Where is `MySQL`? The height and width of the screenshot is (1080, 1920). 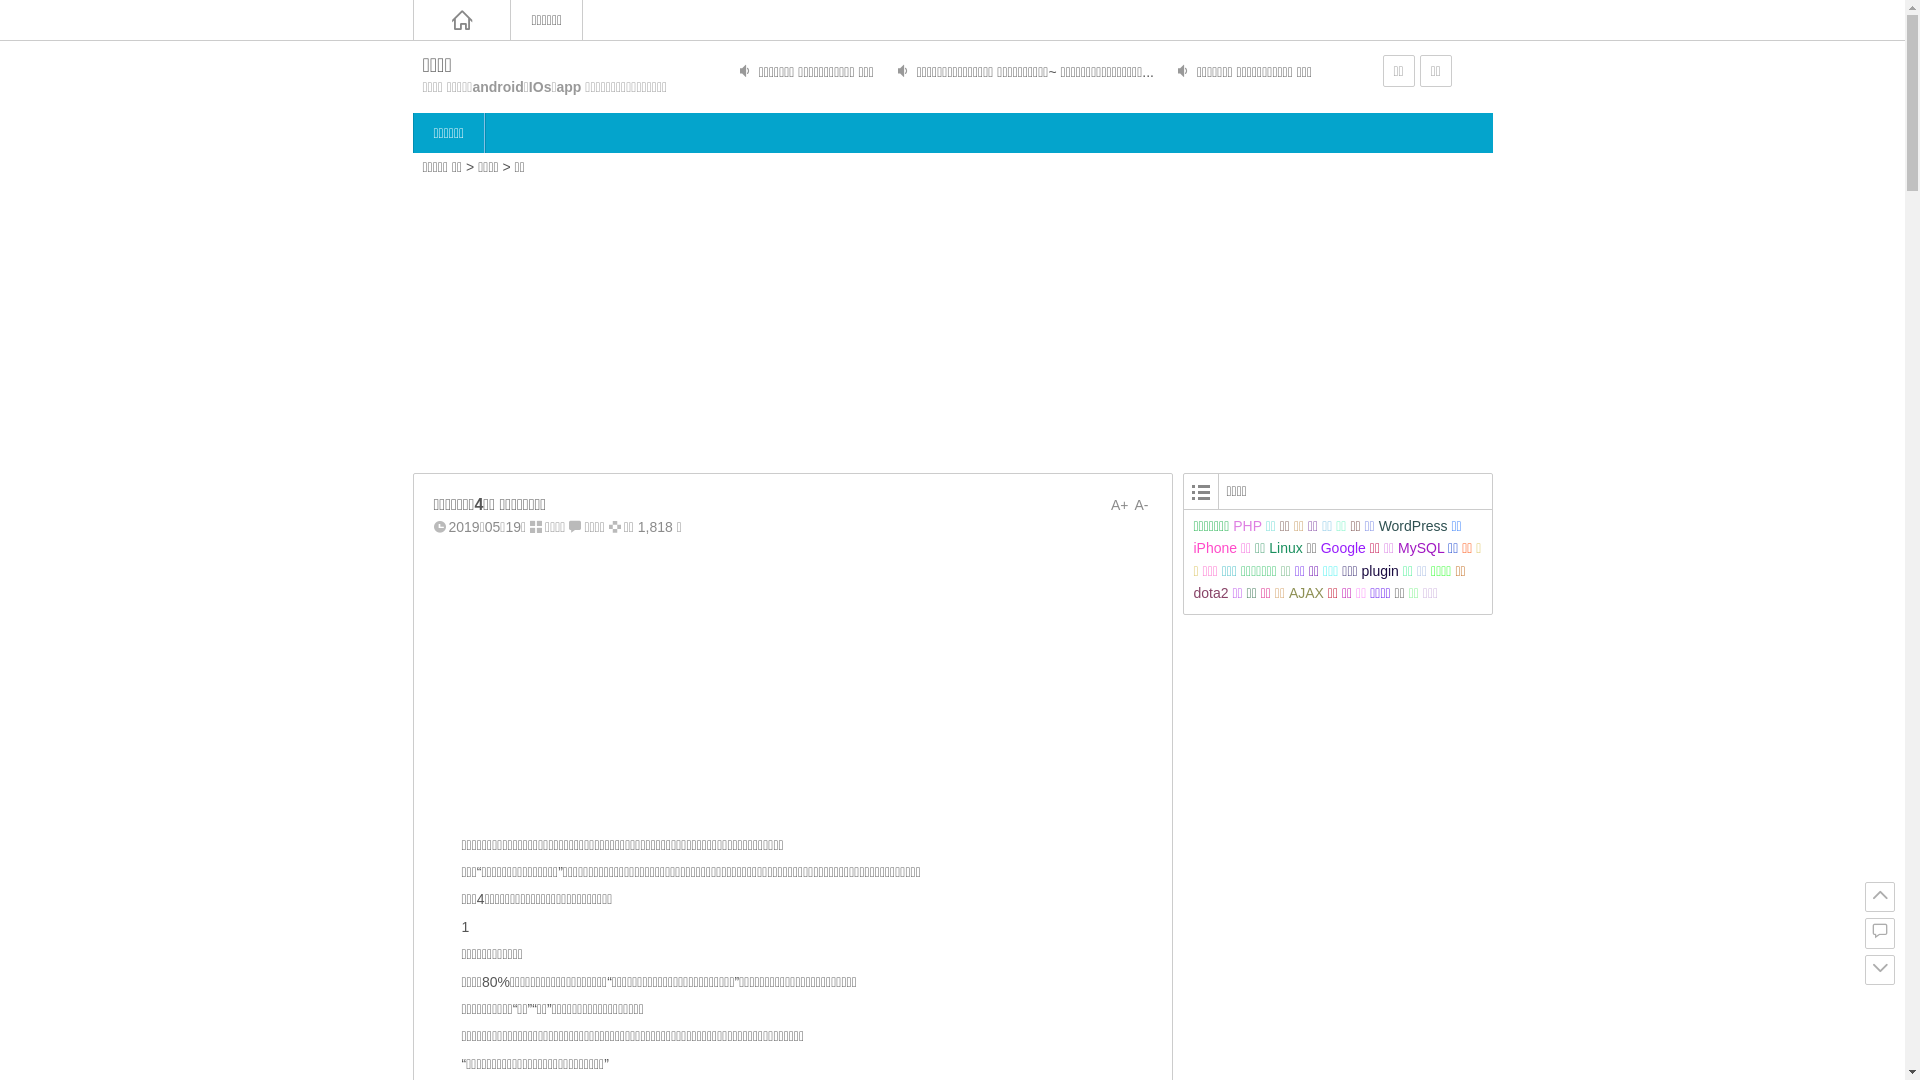
MySQL is located at coordinates (1421, 548).